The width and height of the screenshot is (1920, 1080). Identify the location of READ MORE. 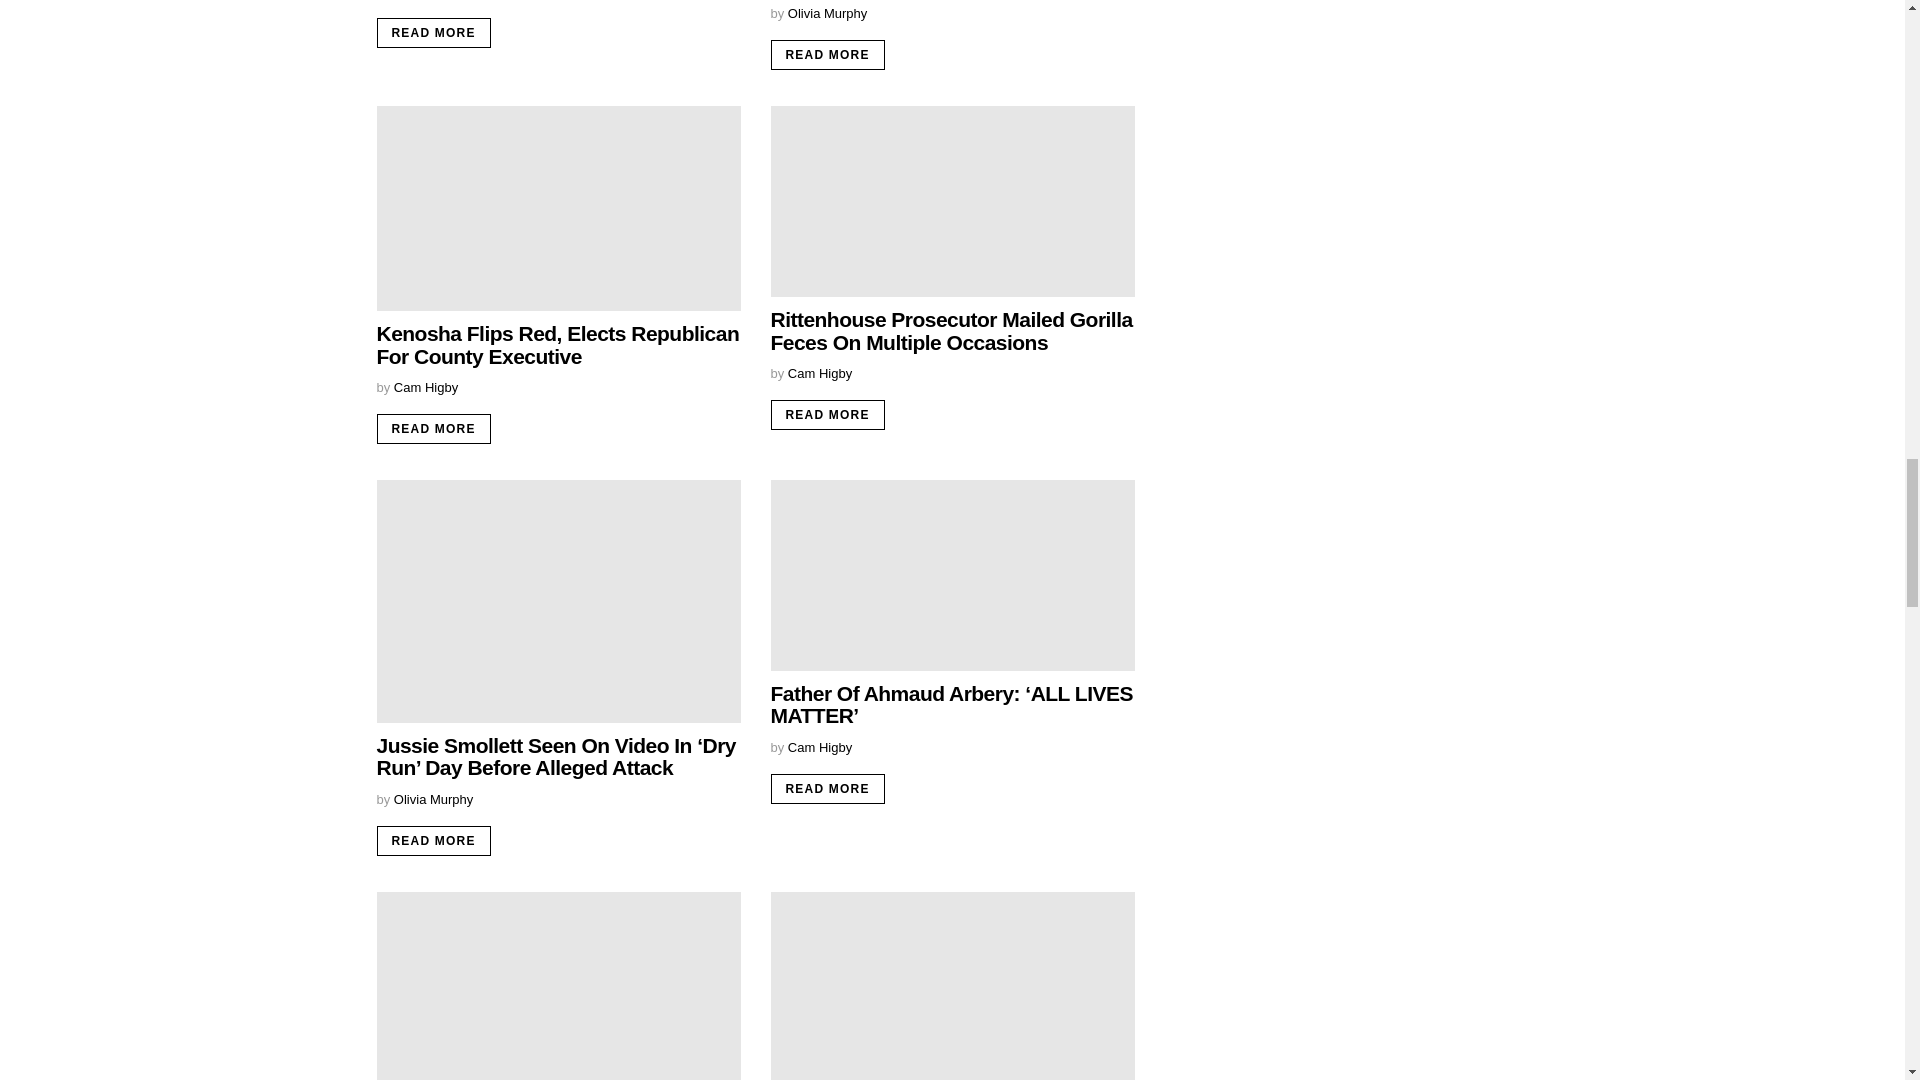
(826, 788).